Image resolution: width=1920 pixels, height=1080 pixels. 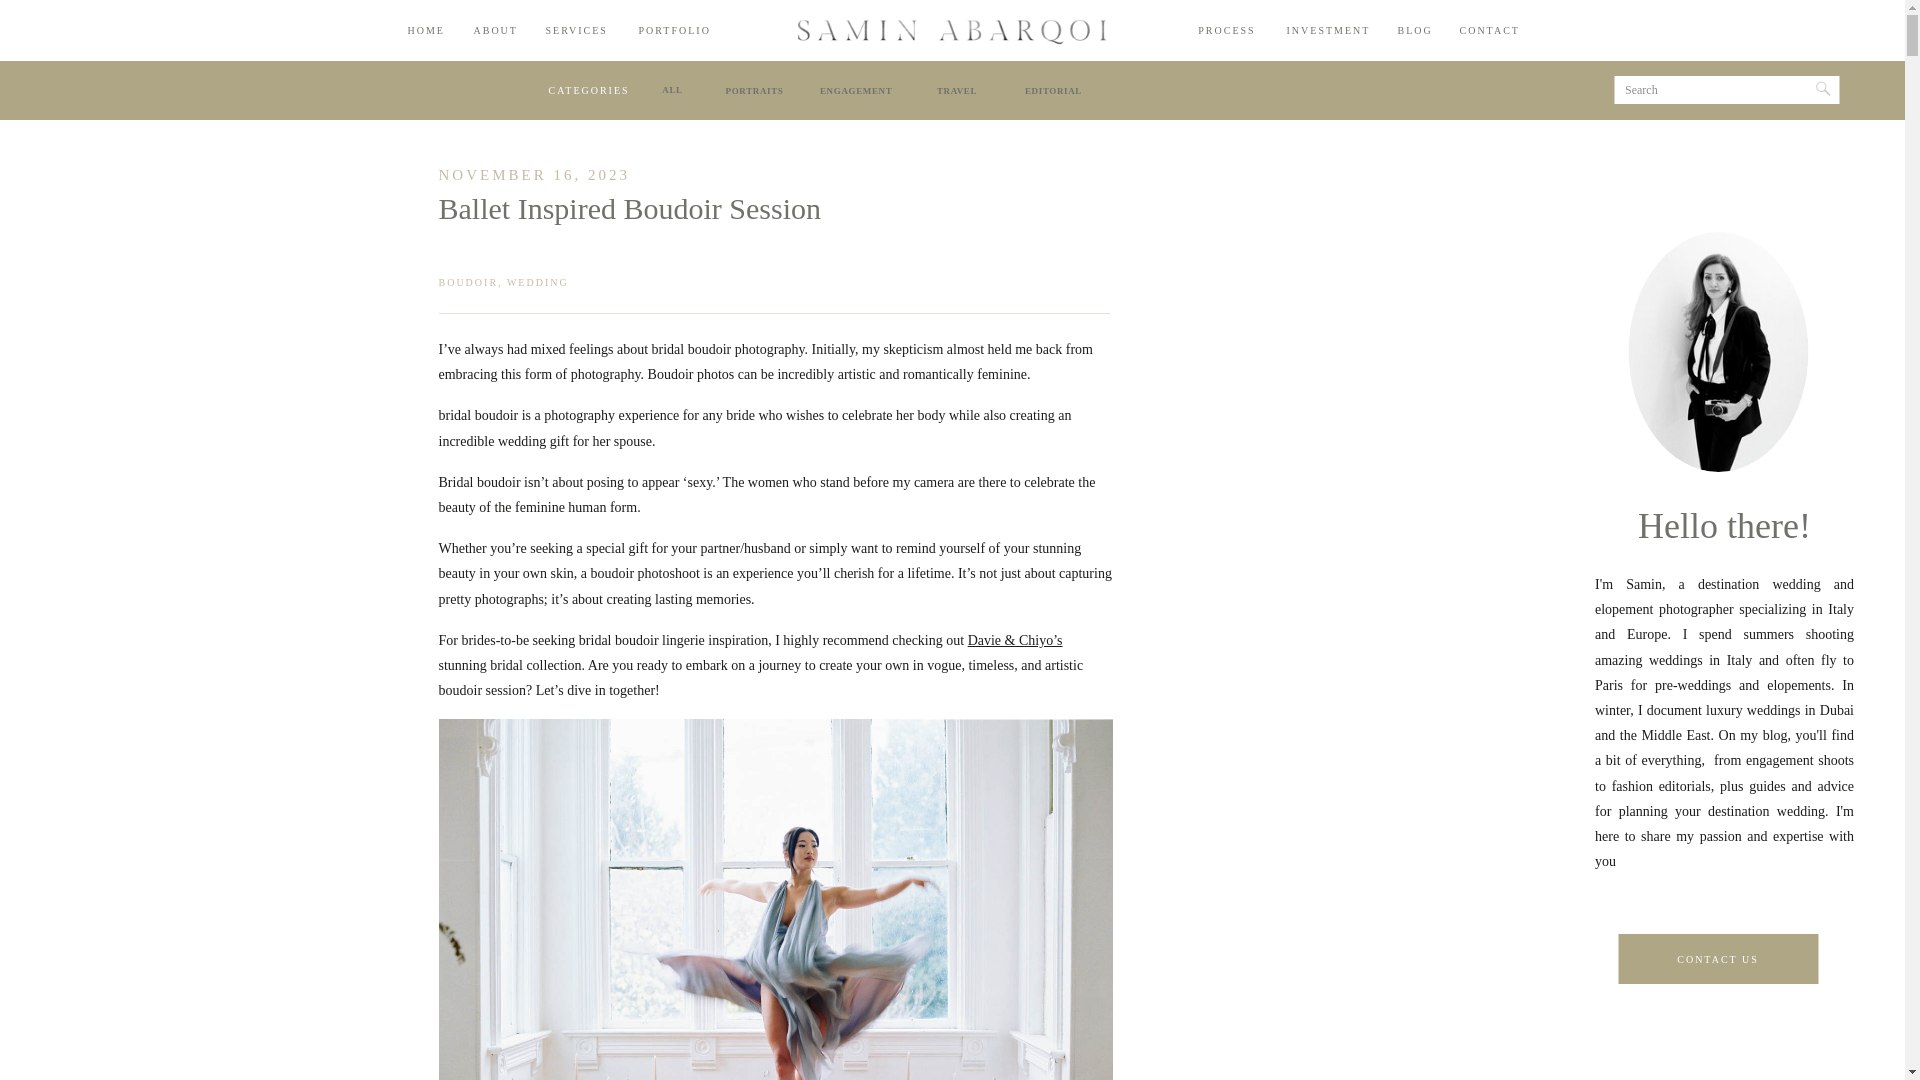 I want to click on ENGAGEMENT , so click(x=856, y=90).